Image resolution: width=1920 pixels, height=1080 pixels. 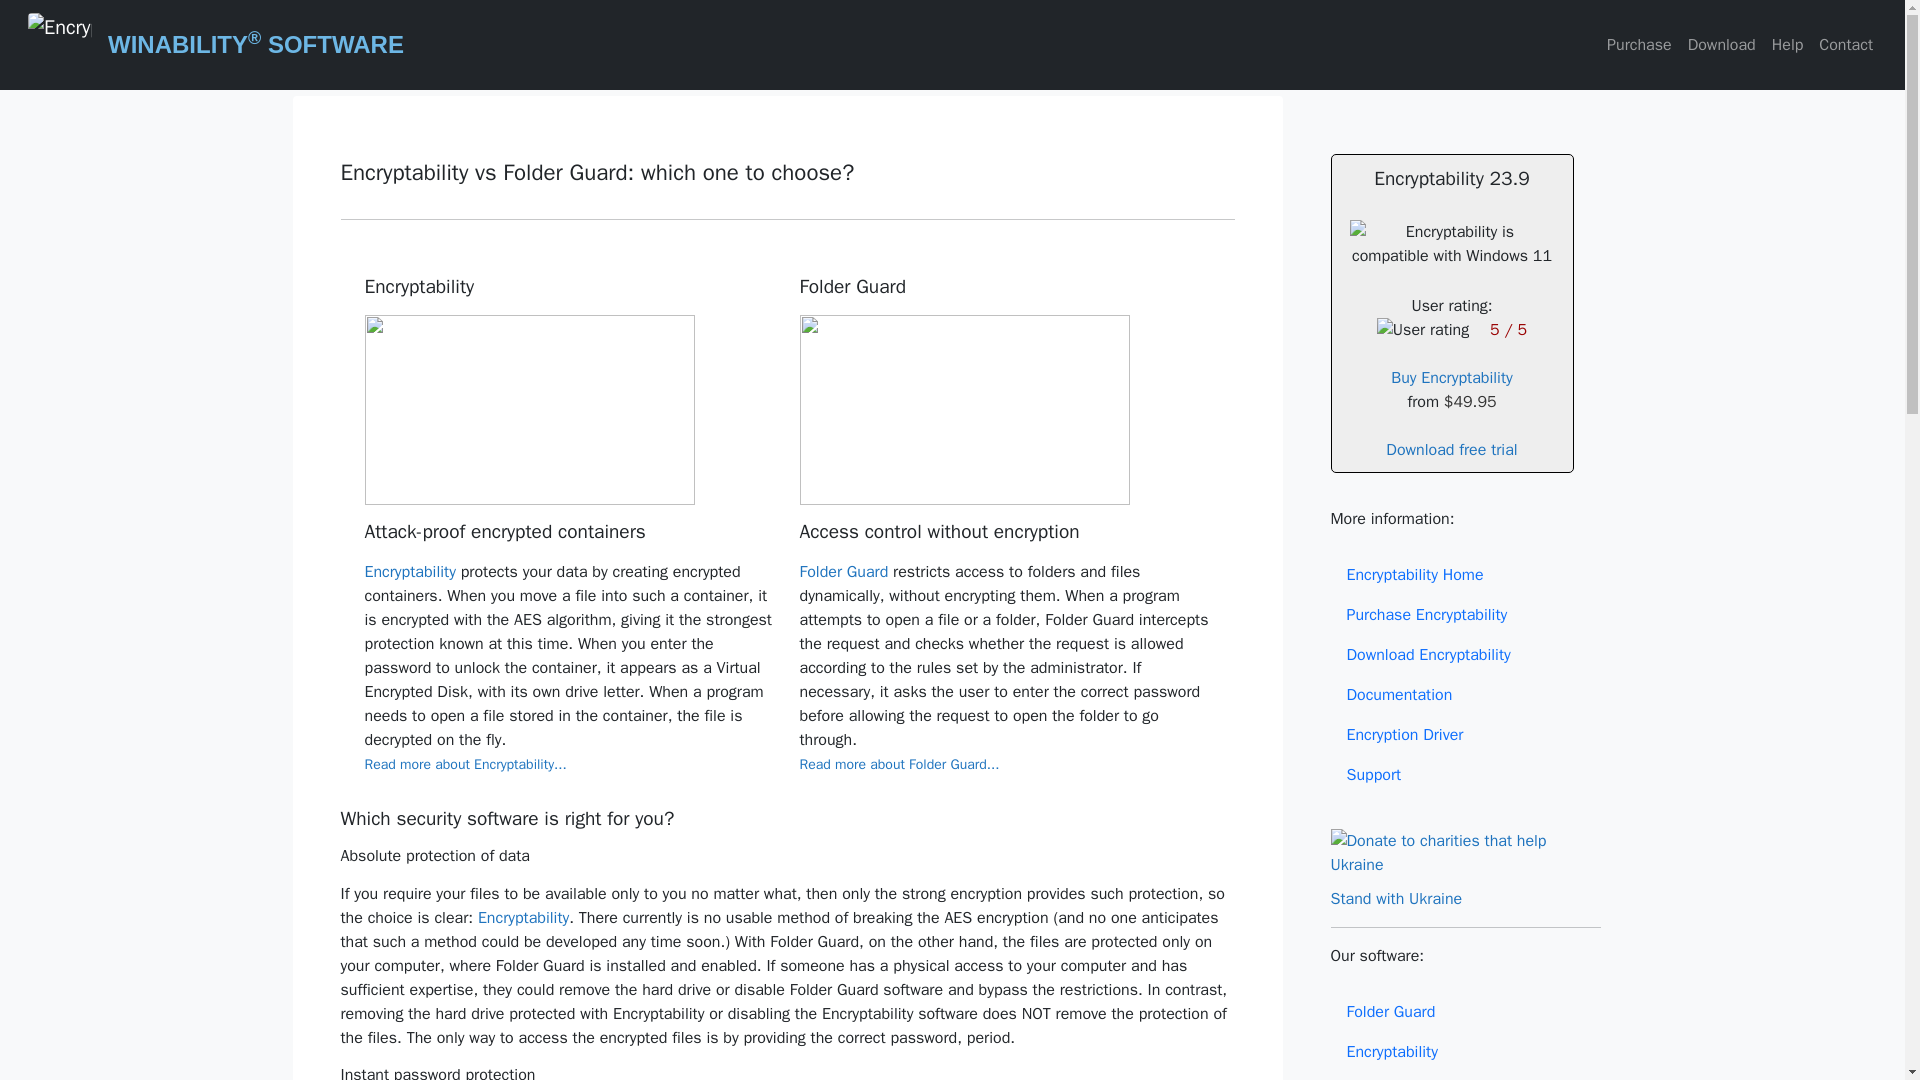 What do you see at coordinates (410, 572) in the screenshot?
I see `Encryptability` at bounding box center [410, 572].